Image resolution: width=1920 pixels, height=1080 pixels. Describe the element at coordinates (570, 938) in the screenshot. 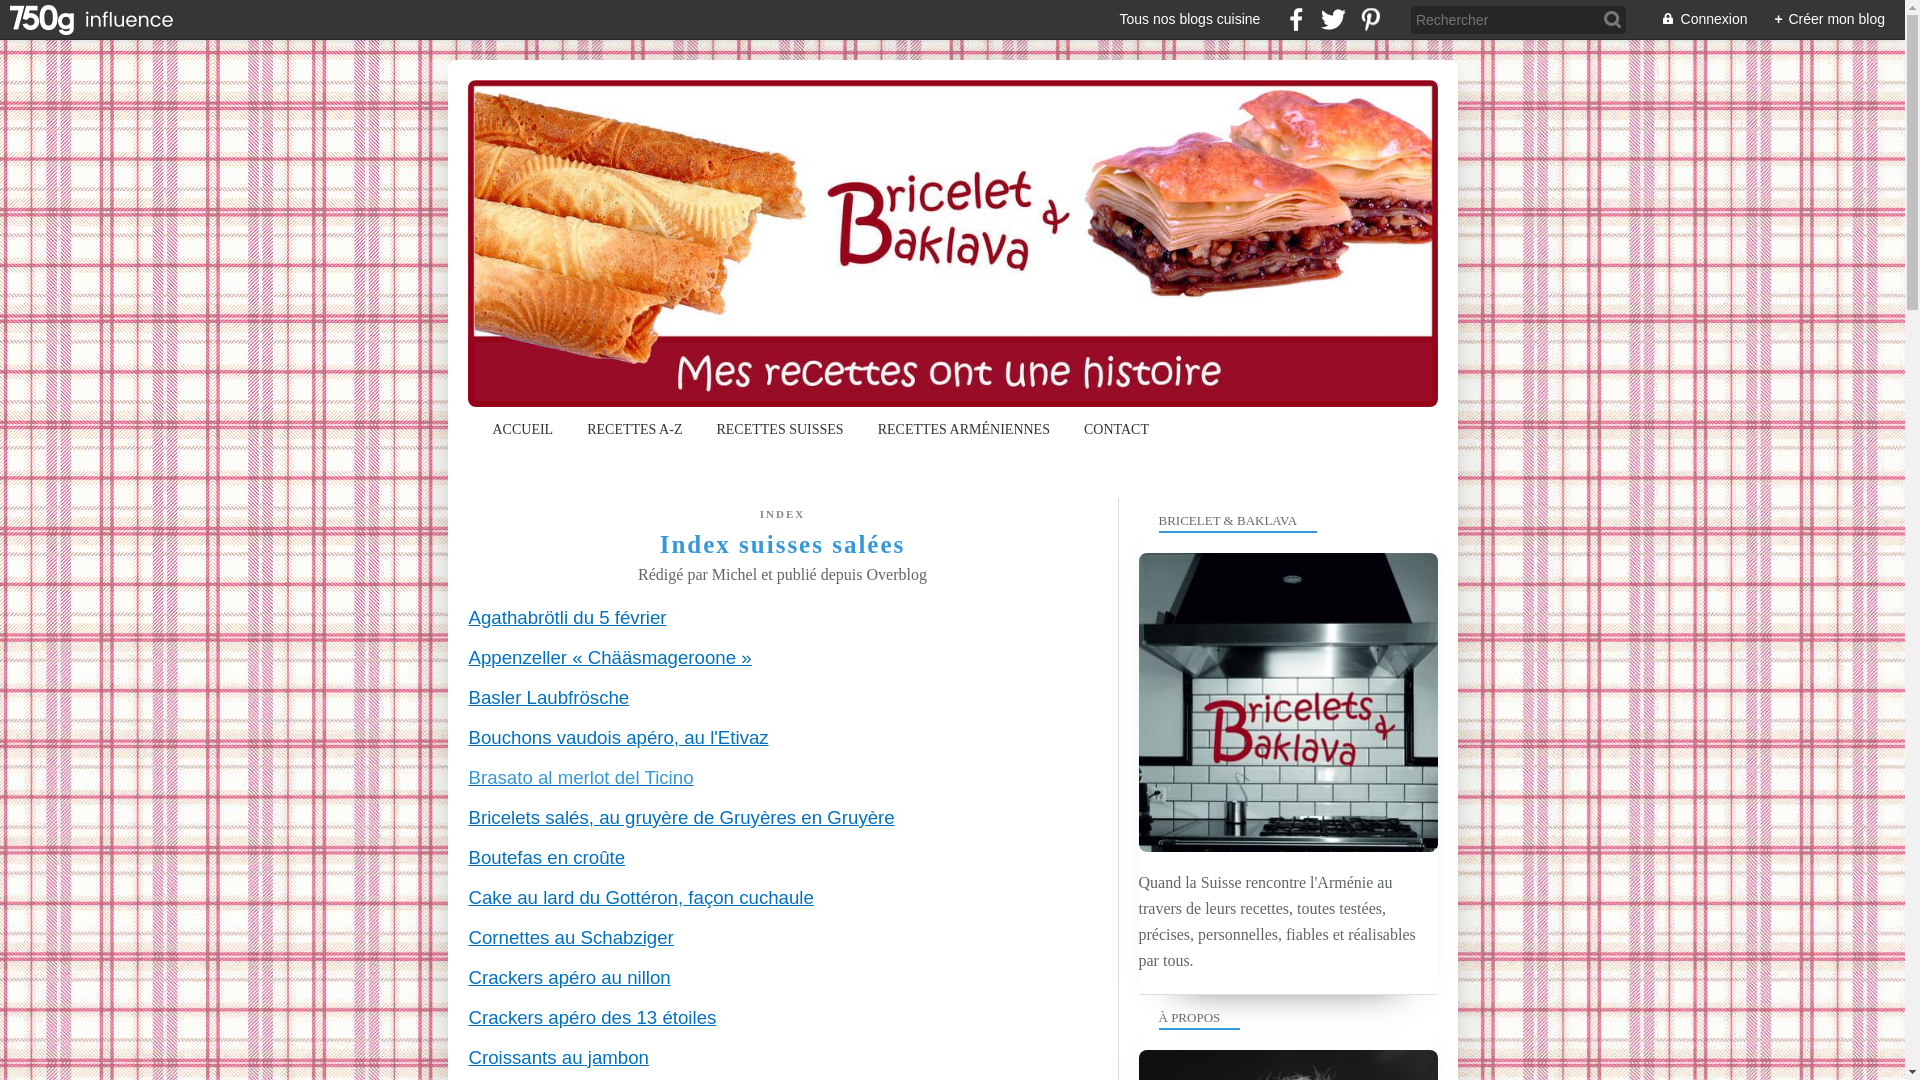

I see `Cornettes au Schabziger` at that location.